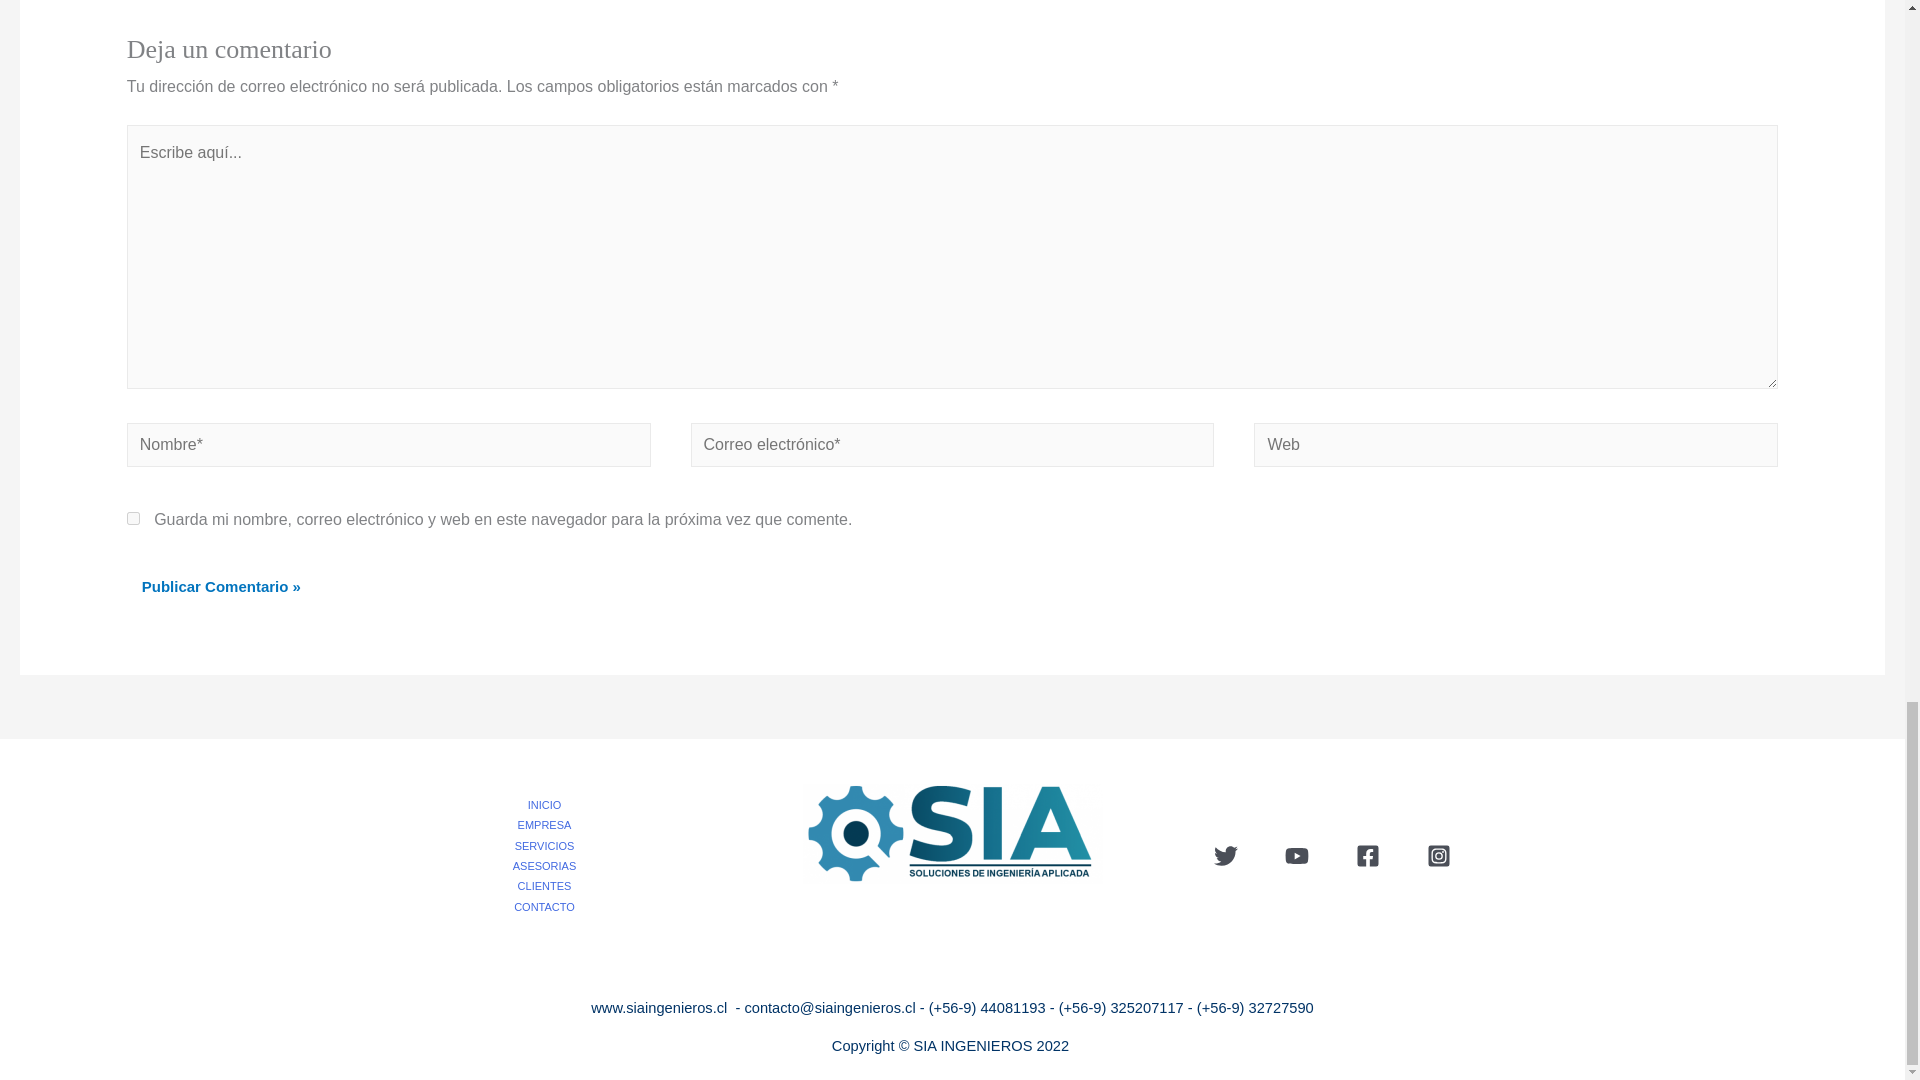 Image resolution: width=1920 pixels, height=1080 pixels. What do you see at coordinates (552, 846) in the screenshot?
I see `SERVICIOS` at bounding box center [552, 846].